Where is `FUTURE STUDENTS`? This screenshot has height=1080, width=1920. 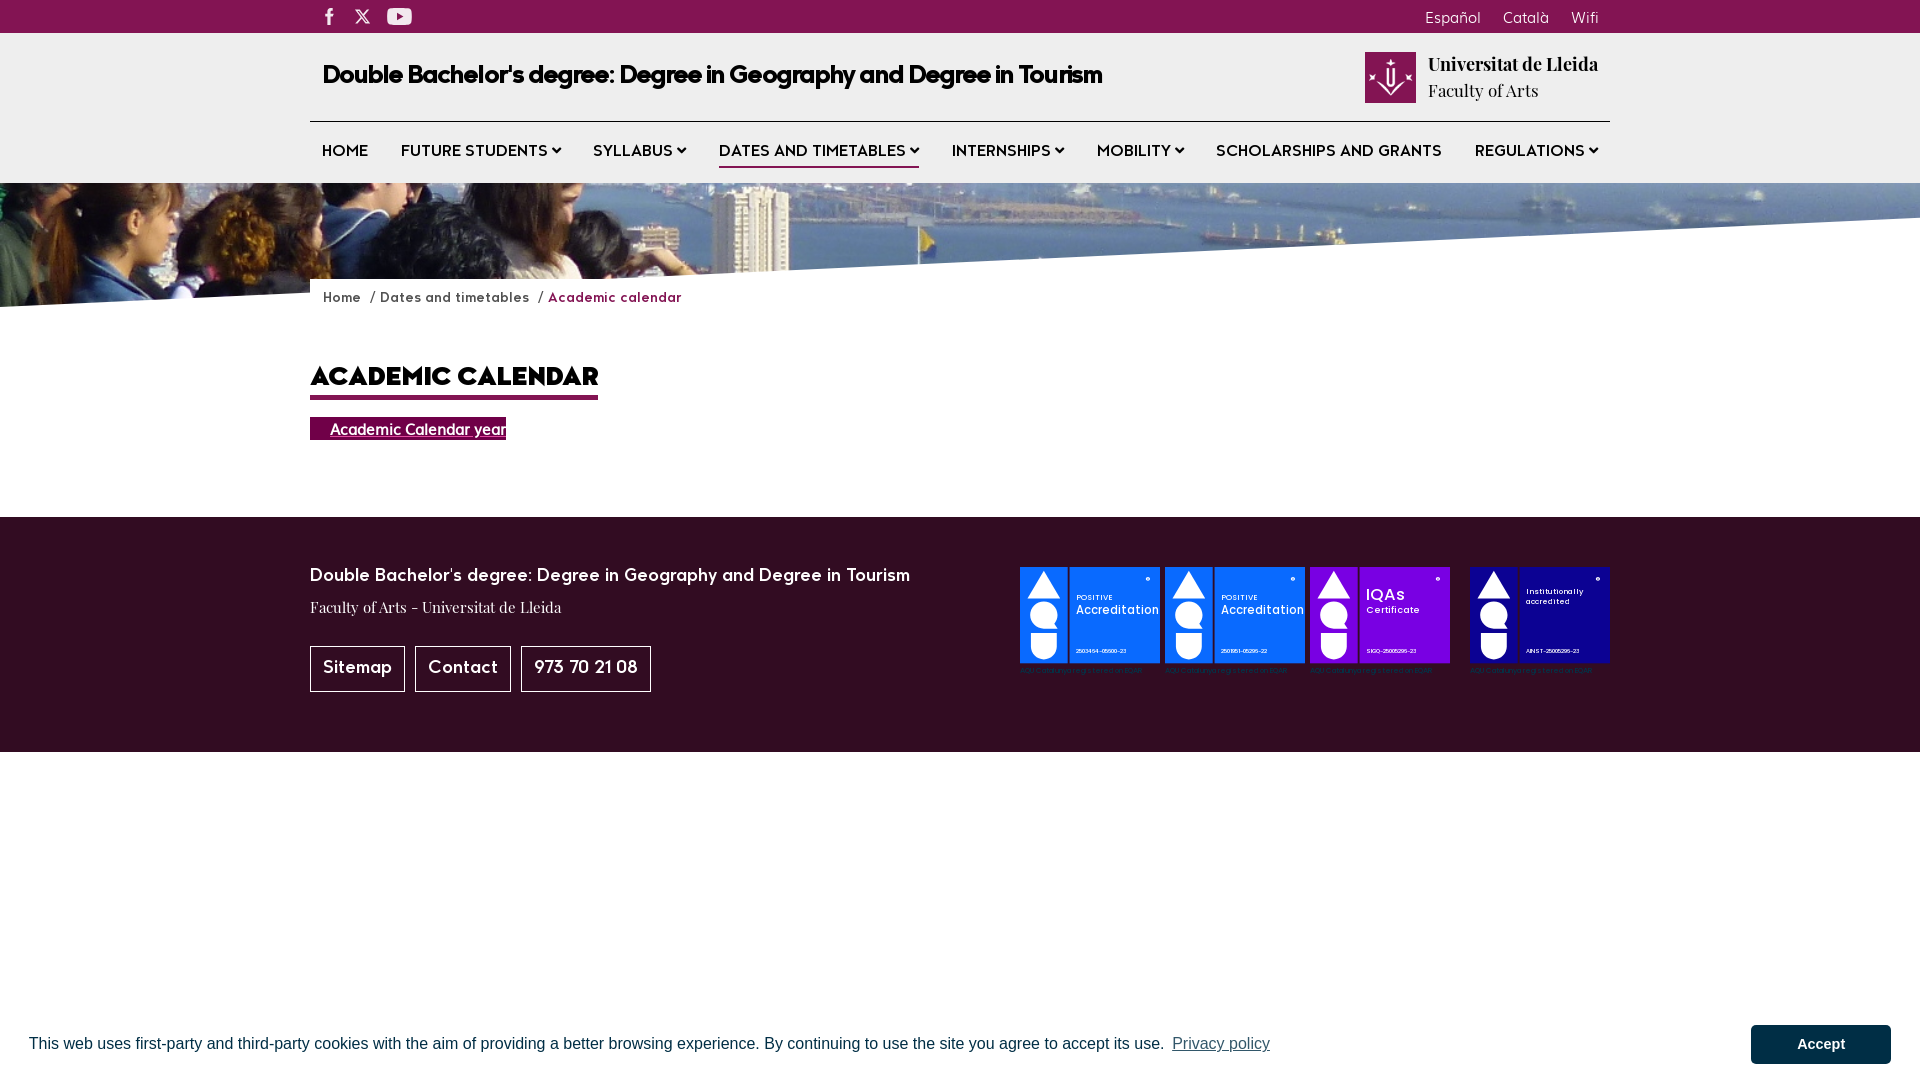 FUTURE STUDENTS is located at coordinates (481, 152).